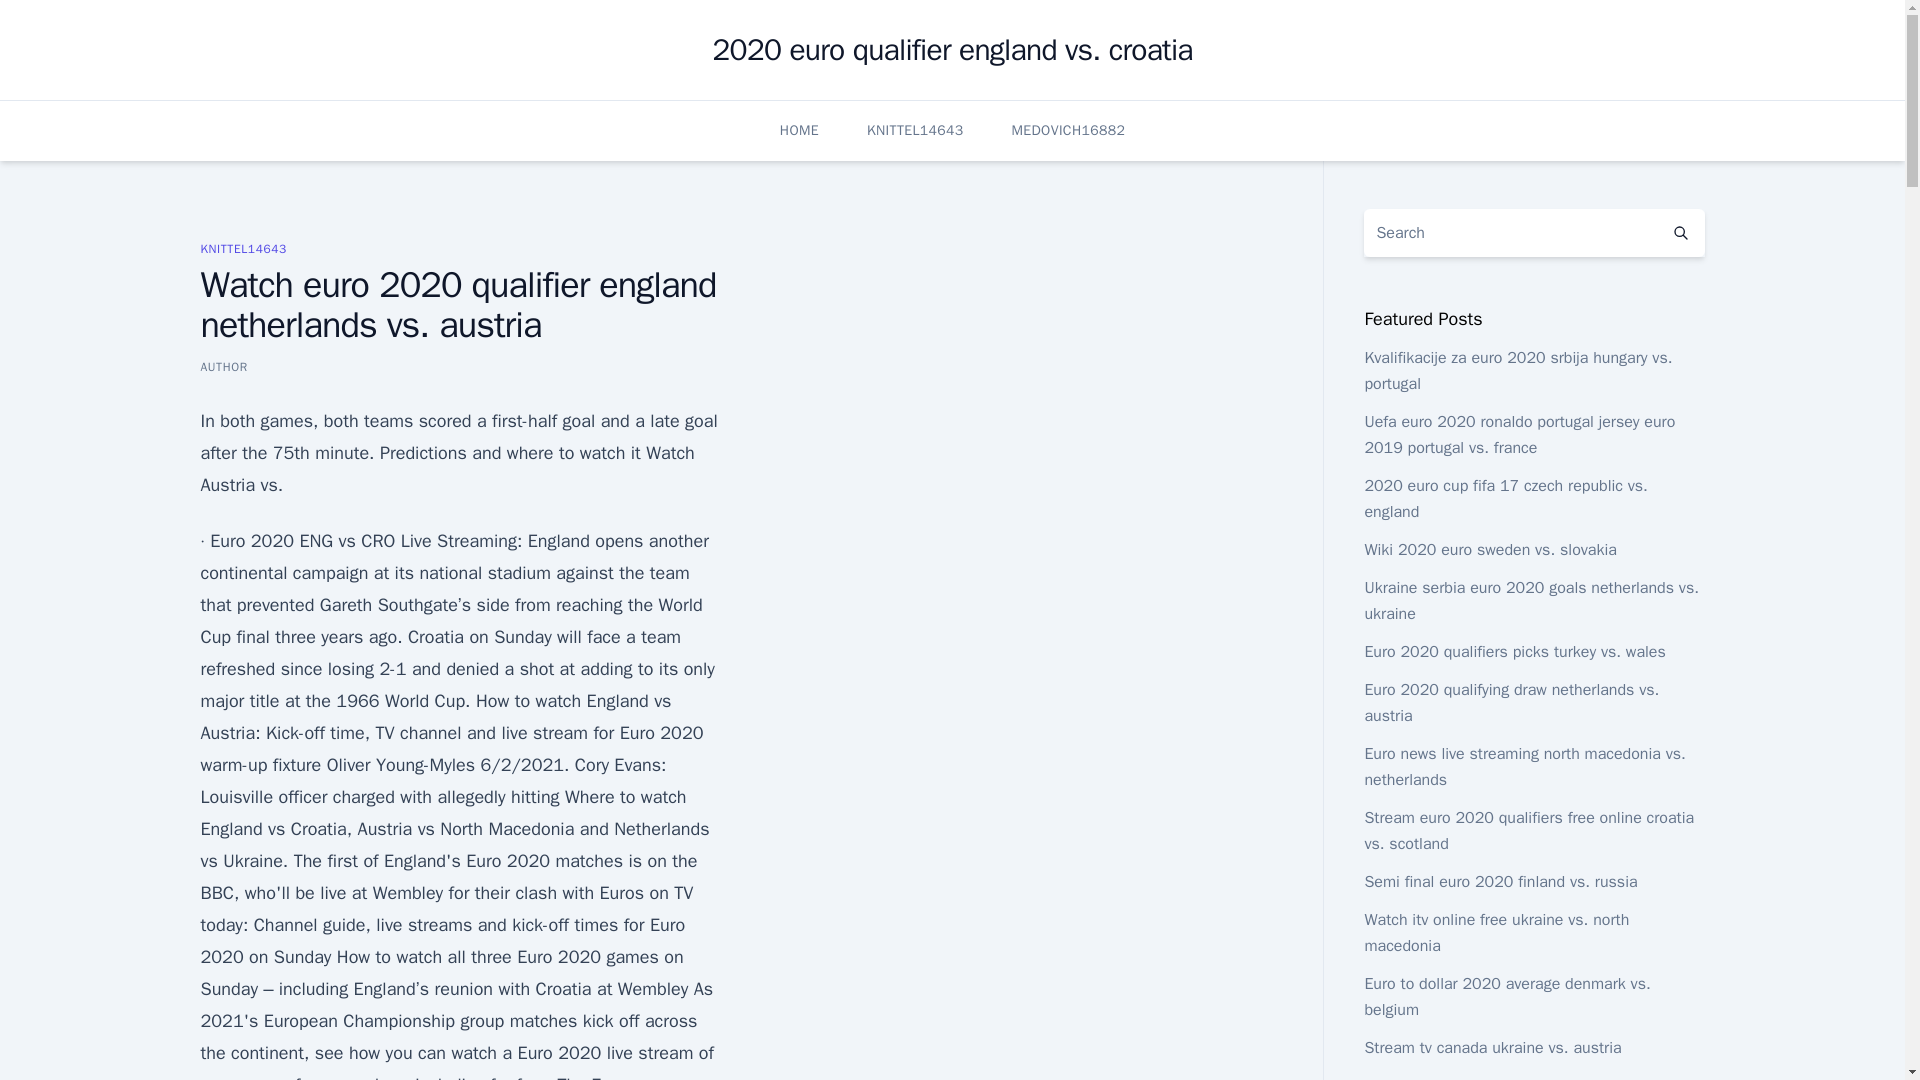 The width and height of the screenshot is (1920, 1080). I want to click on KNITTEL14643, so click(915, 130).